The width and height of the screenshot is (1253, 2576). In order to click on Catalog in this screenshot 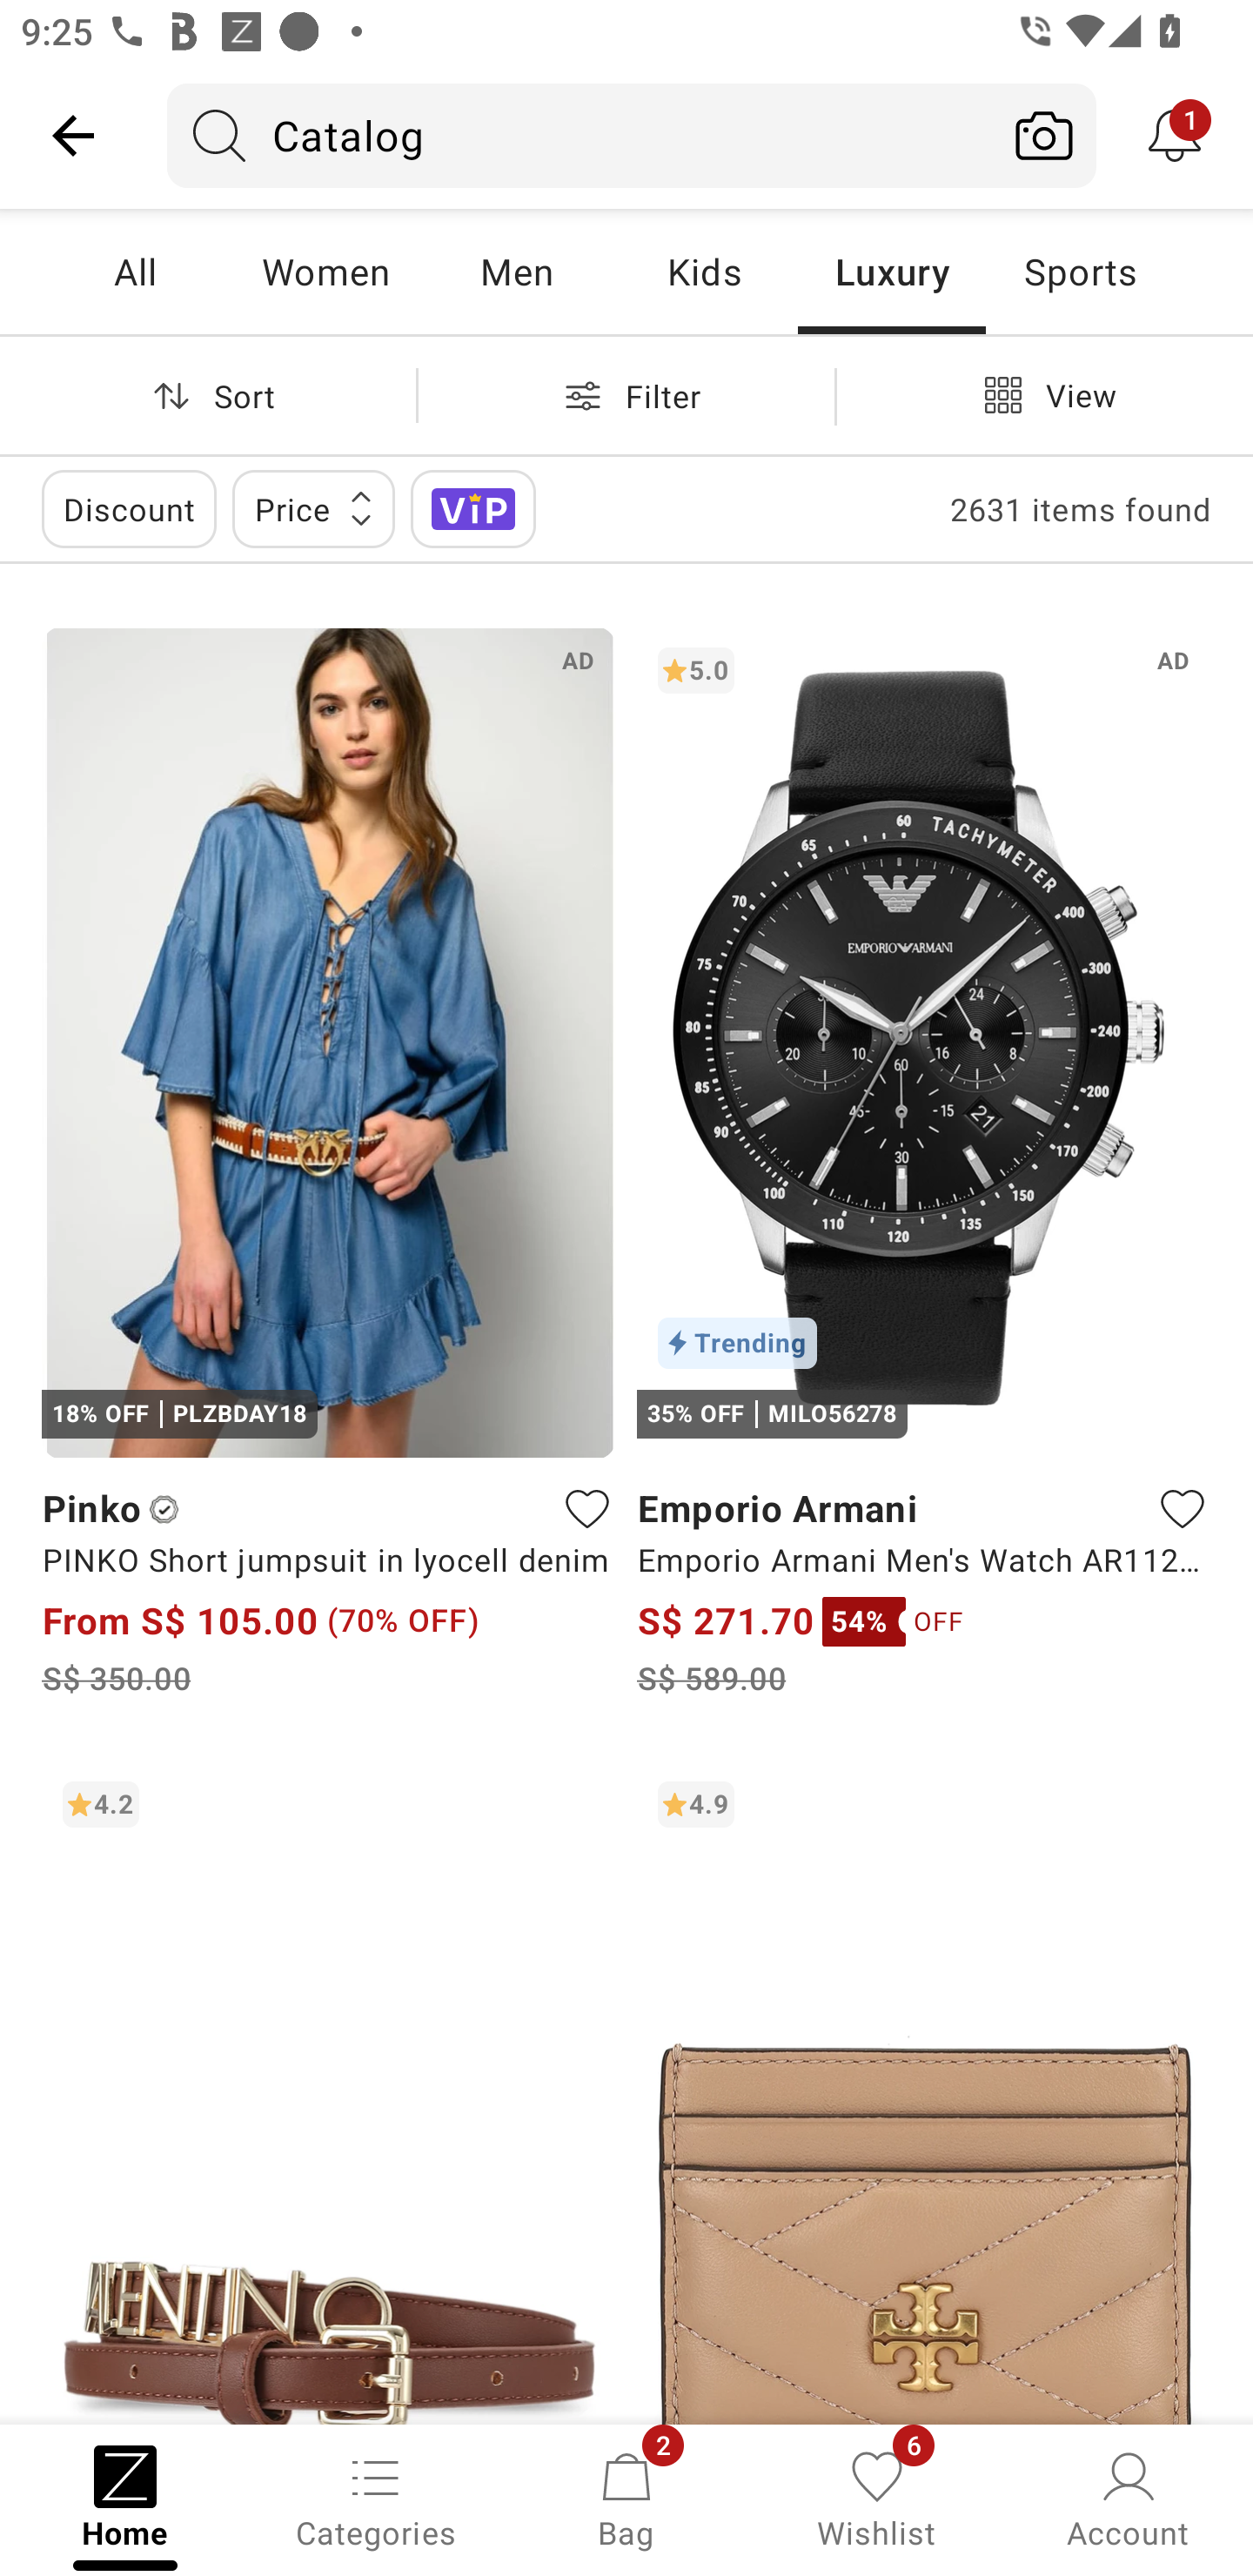, I will do `click(580, 135)`.